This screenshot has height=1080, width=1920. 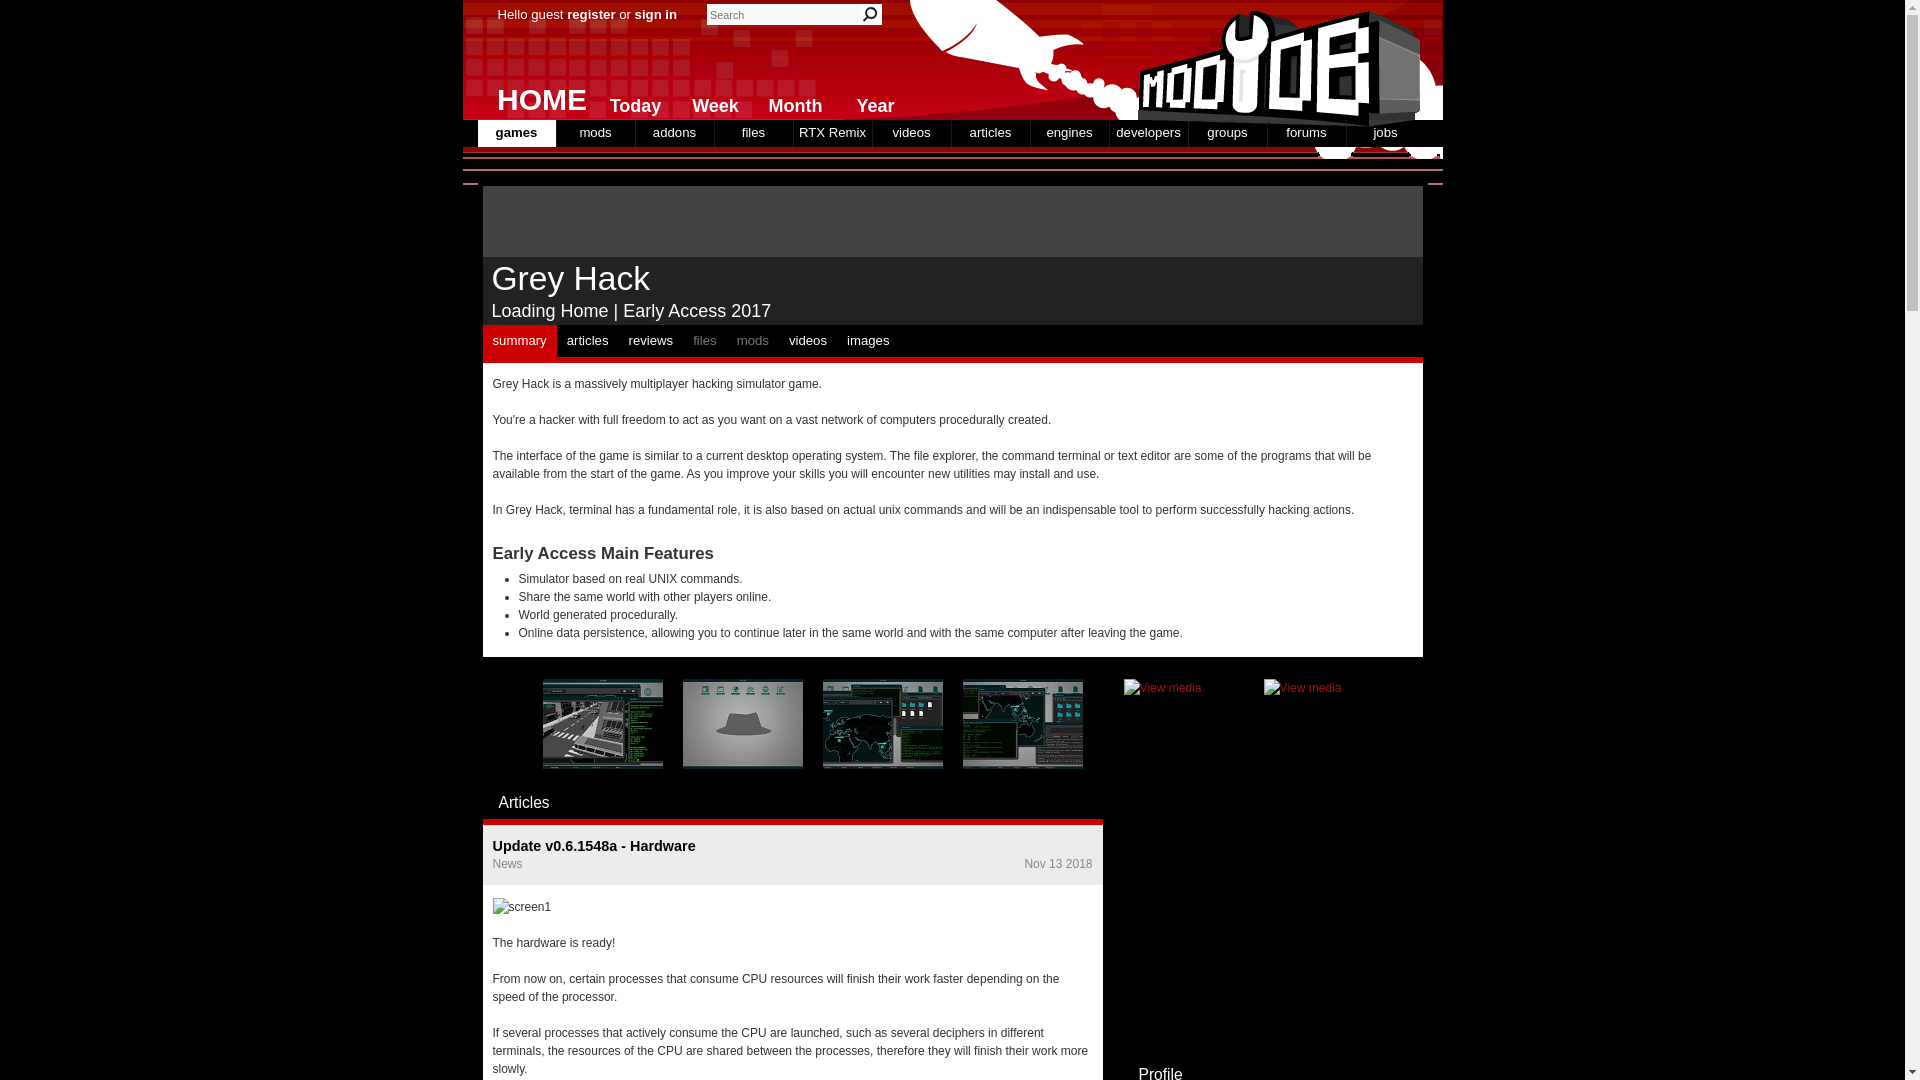 I want to click on addons, so click(x=674, y=132).